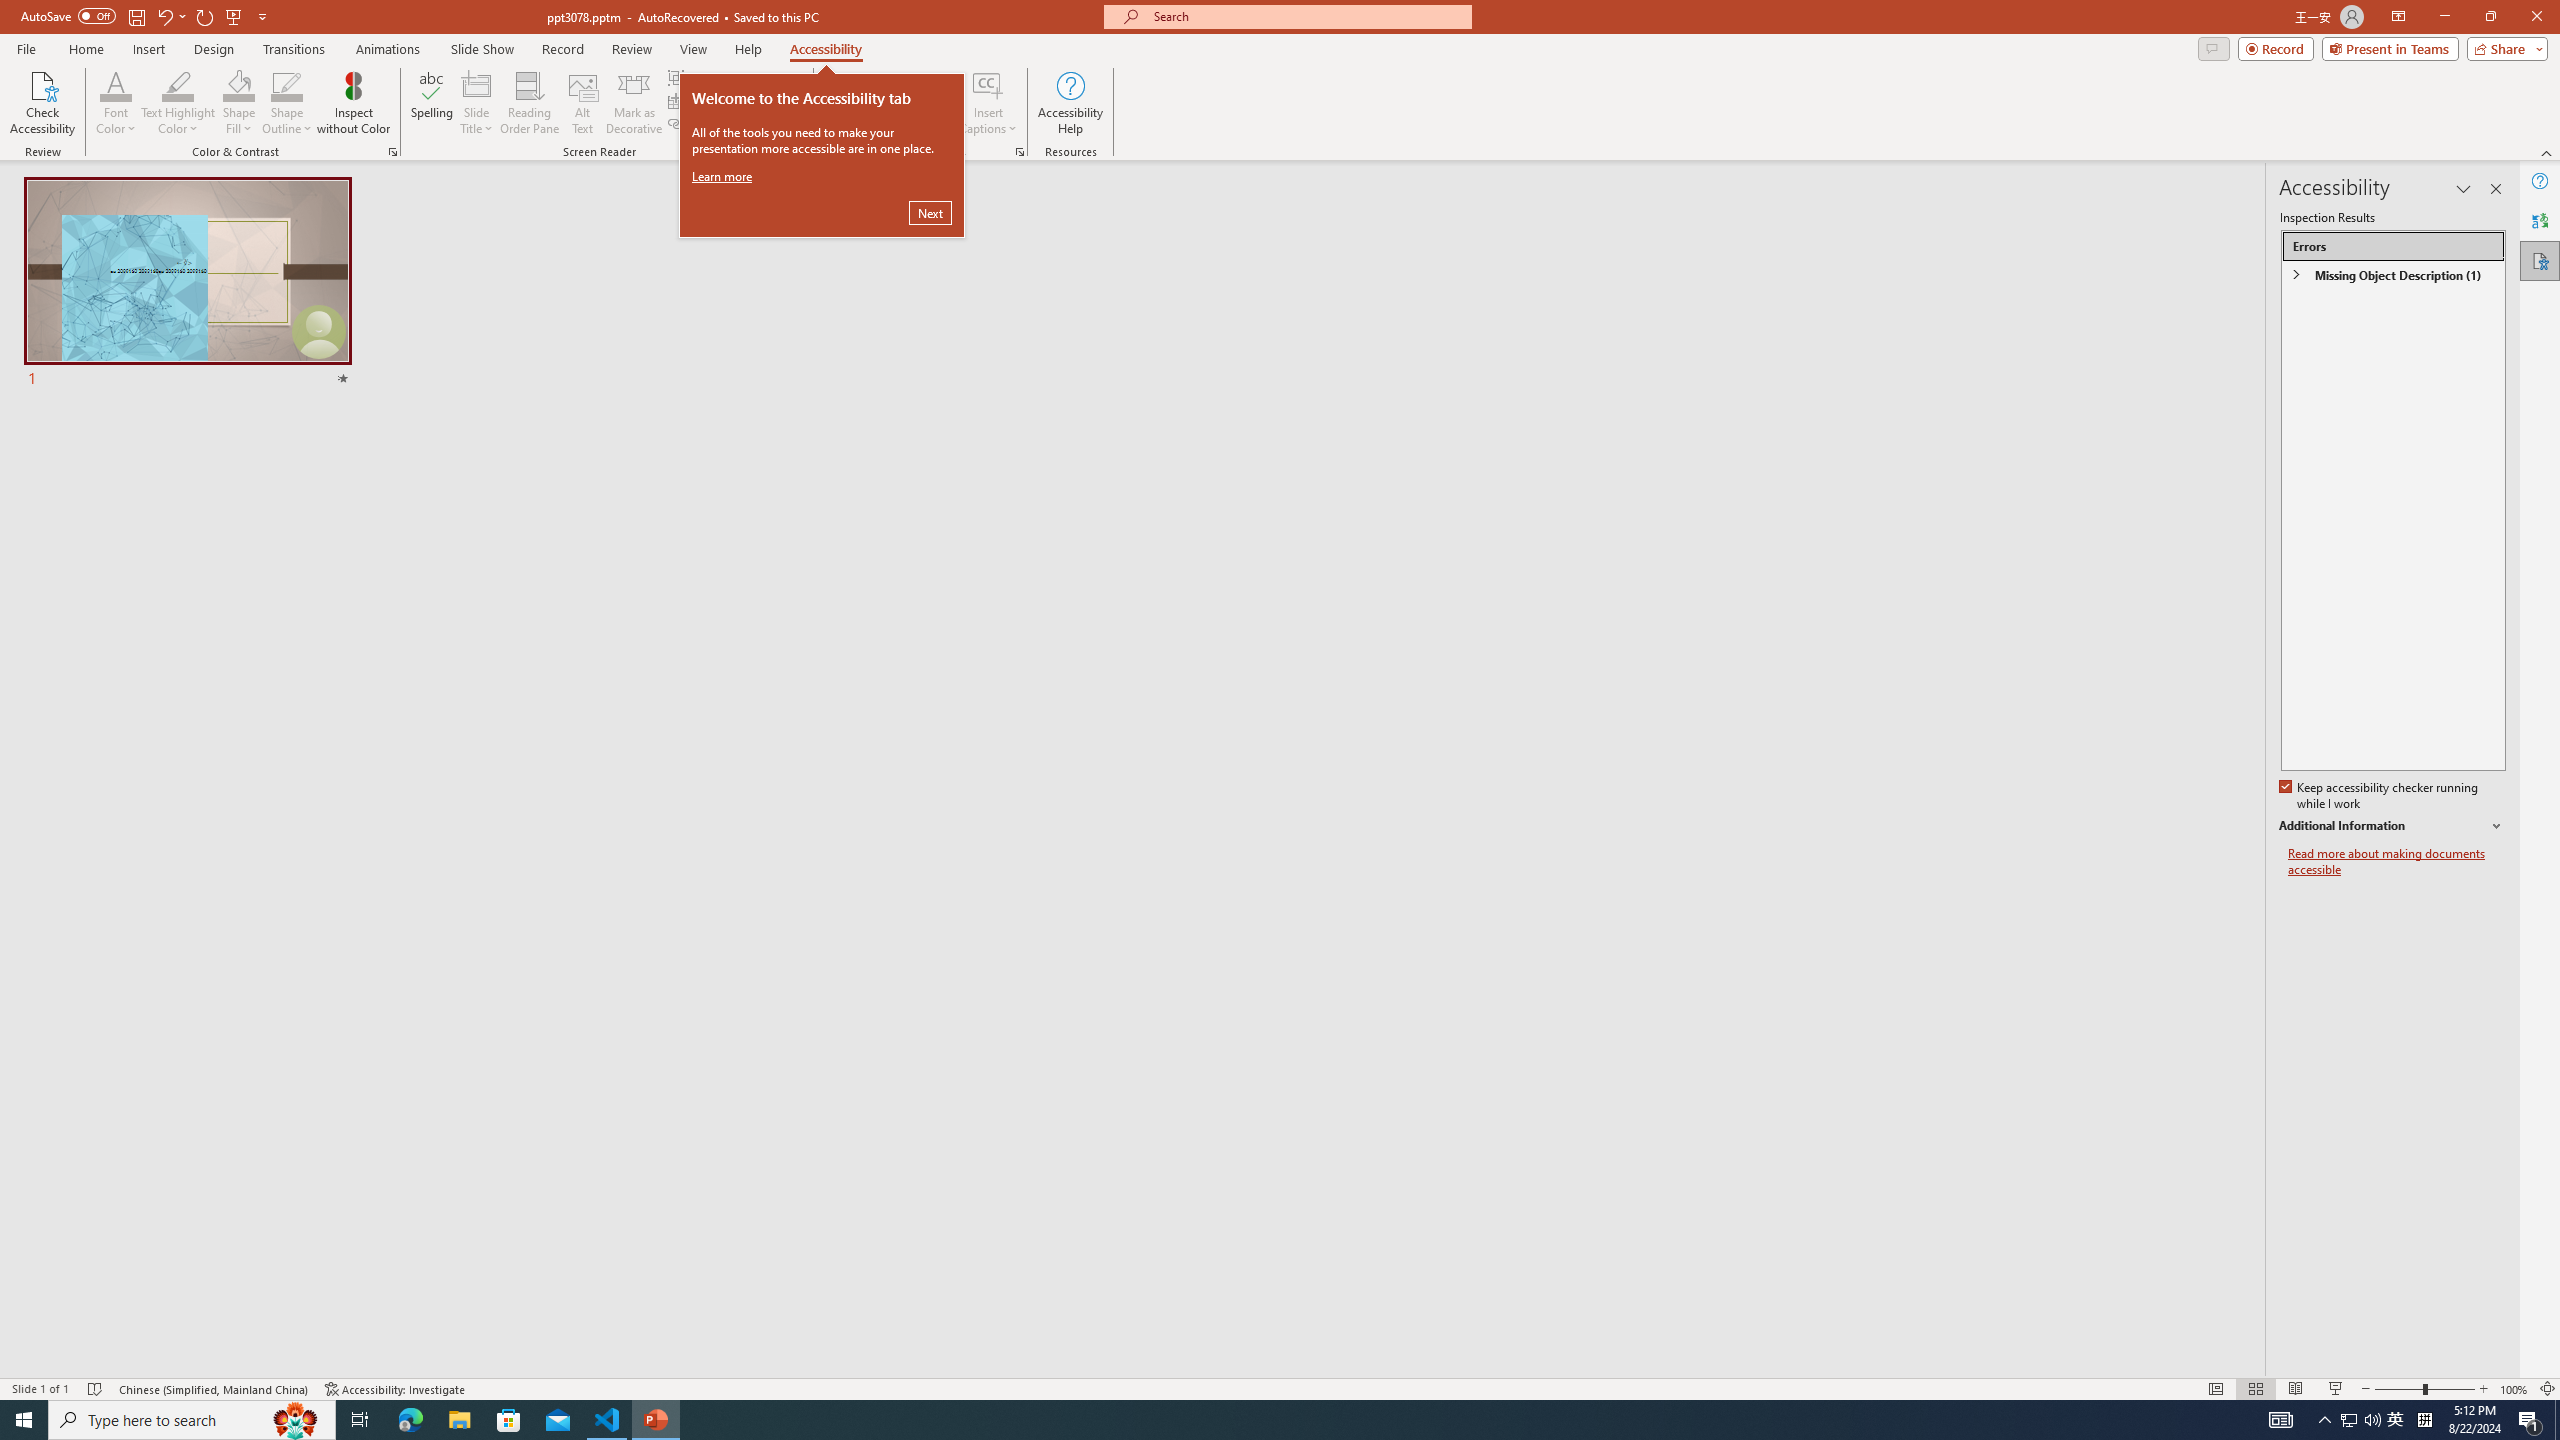 The image size is (2560, 1440). I want to click on Shape Fill, so click(239, 103).